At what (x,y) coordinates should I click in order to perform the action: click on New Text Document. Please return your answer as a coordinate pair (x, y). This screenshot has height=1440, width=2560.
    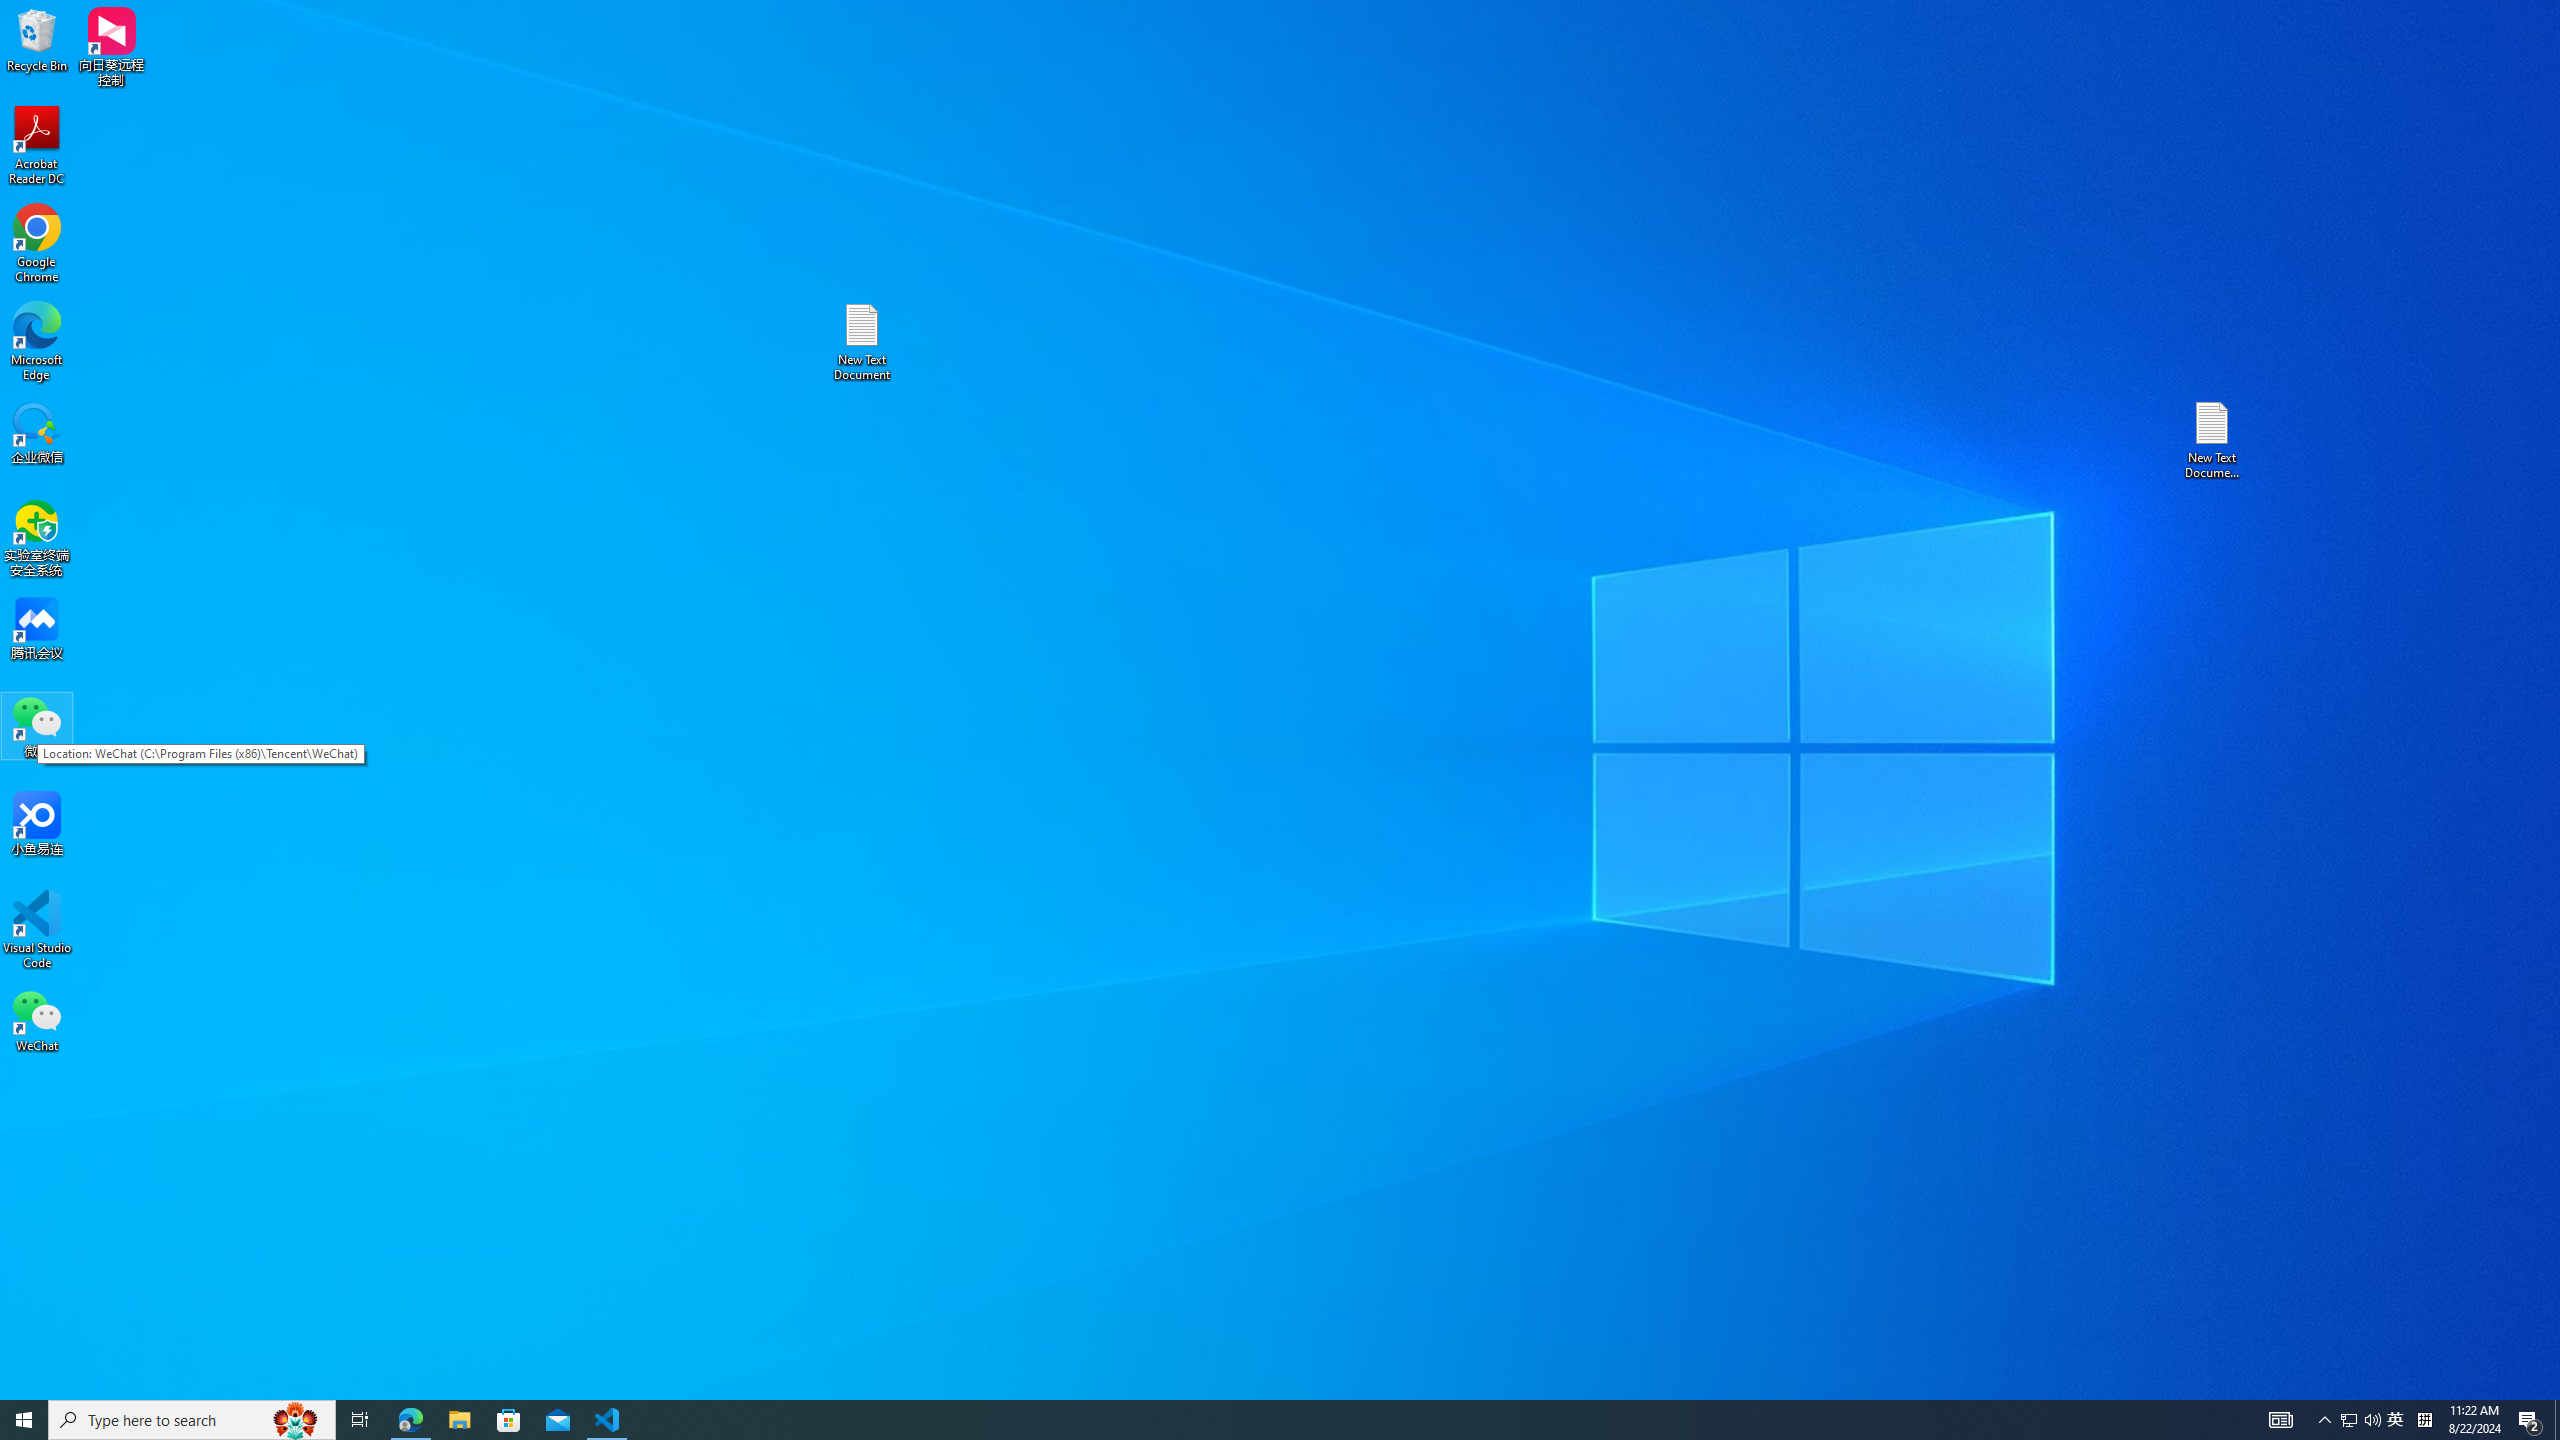
    Looking at the image, I should click on (459, 1420).